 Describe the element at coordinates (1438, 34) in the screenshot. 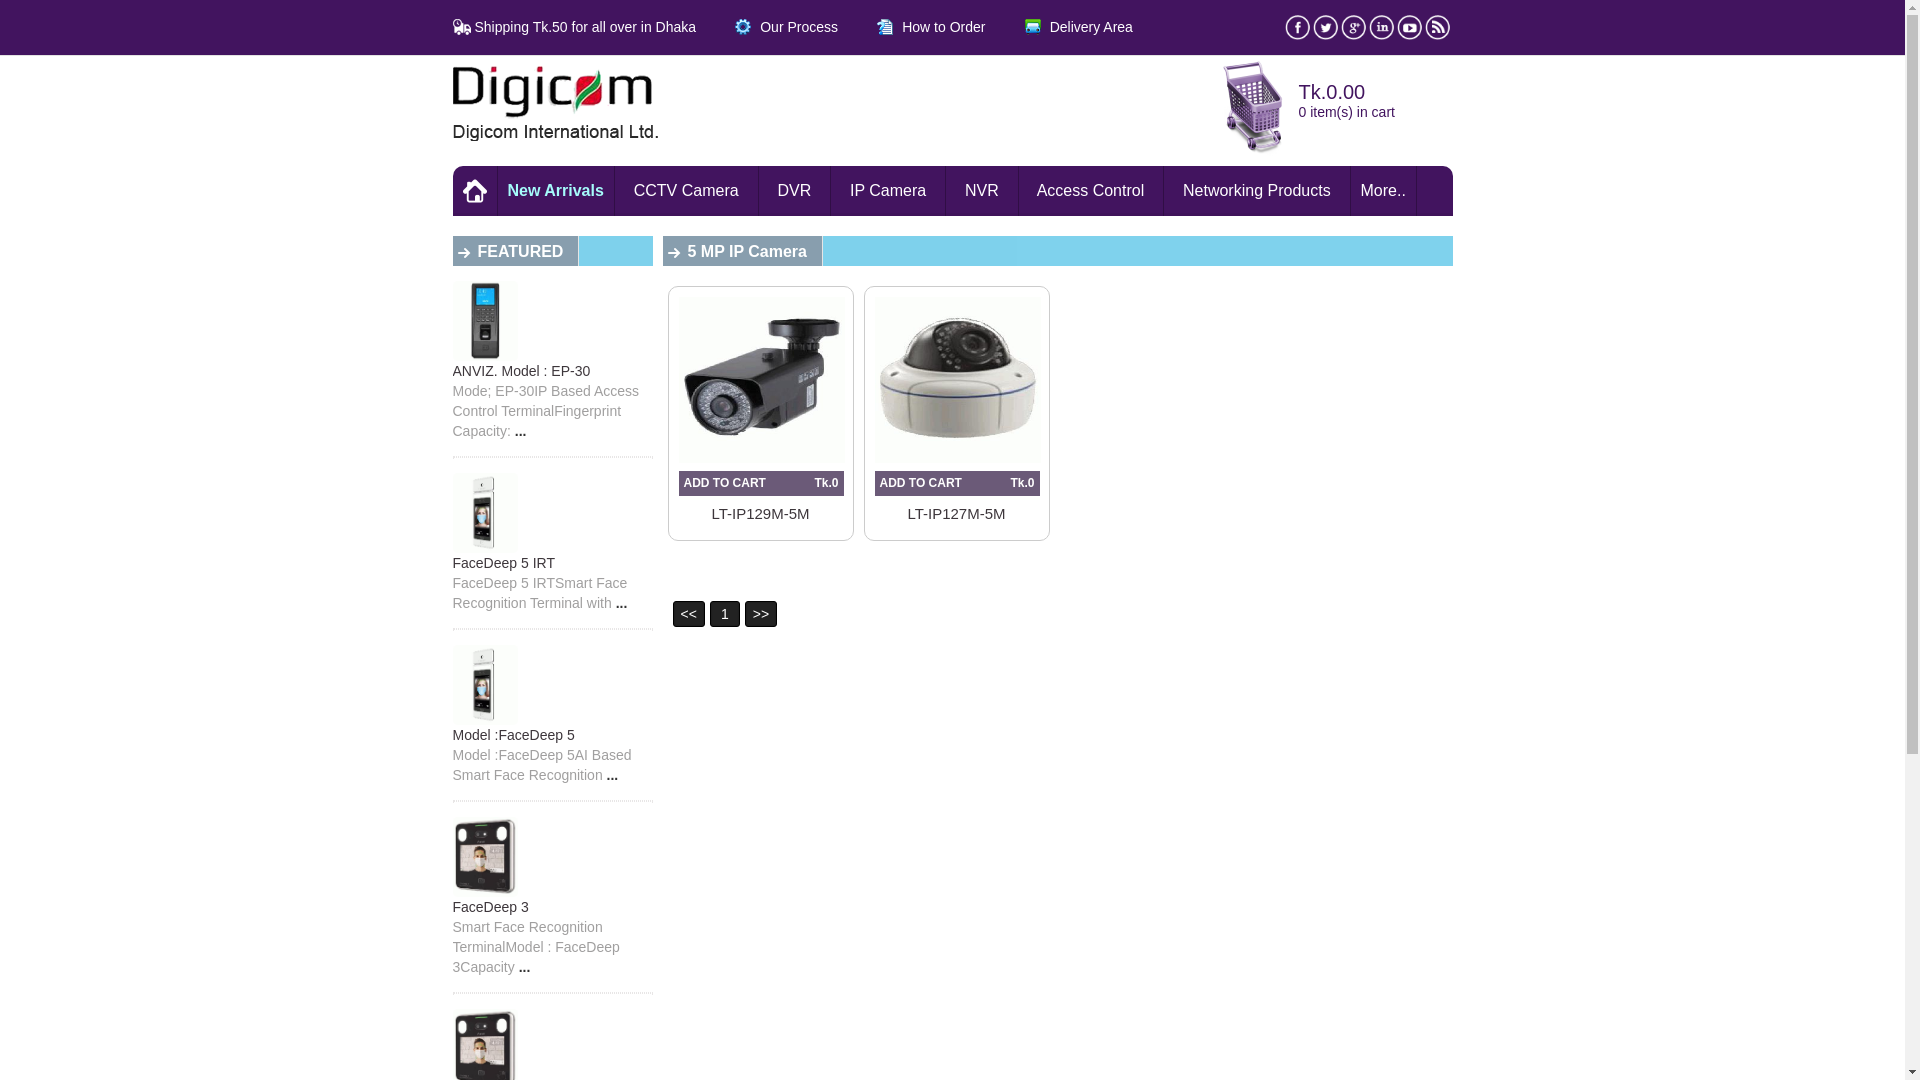

I see `RSS Feed` at that location.